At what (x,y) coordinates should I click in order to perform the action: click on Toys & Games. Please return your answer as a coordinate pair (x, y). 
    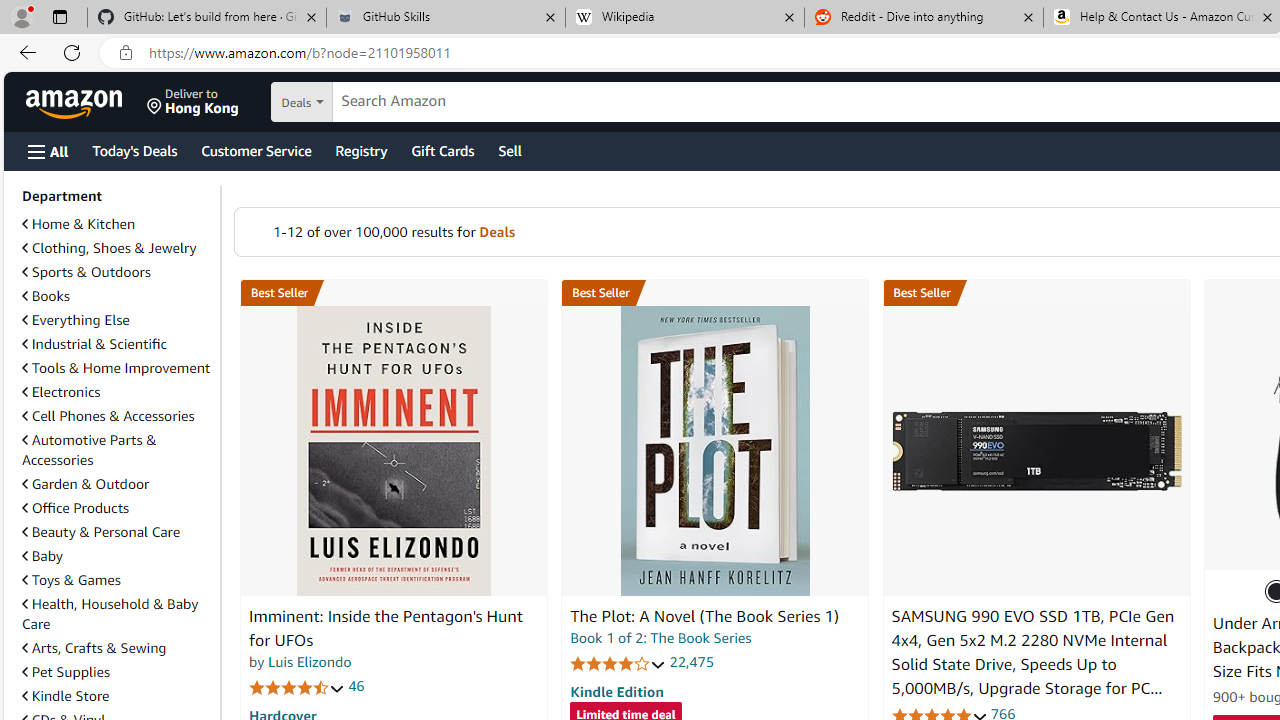
    Looking at the image, I should click on (71, 579).